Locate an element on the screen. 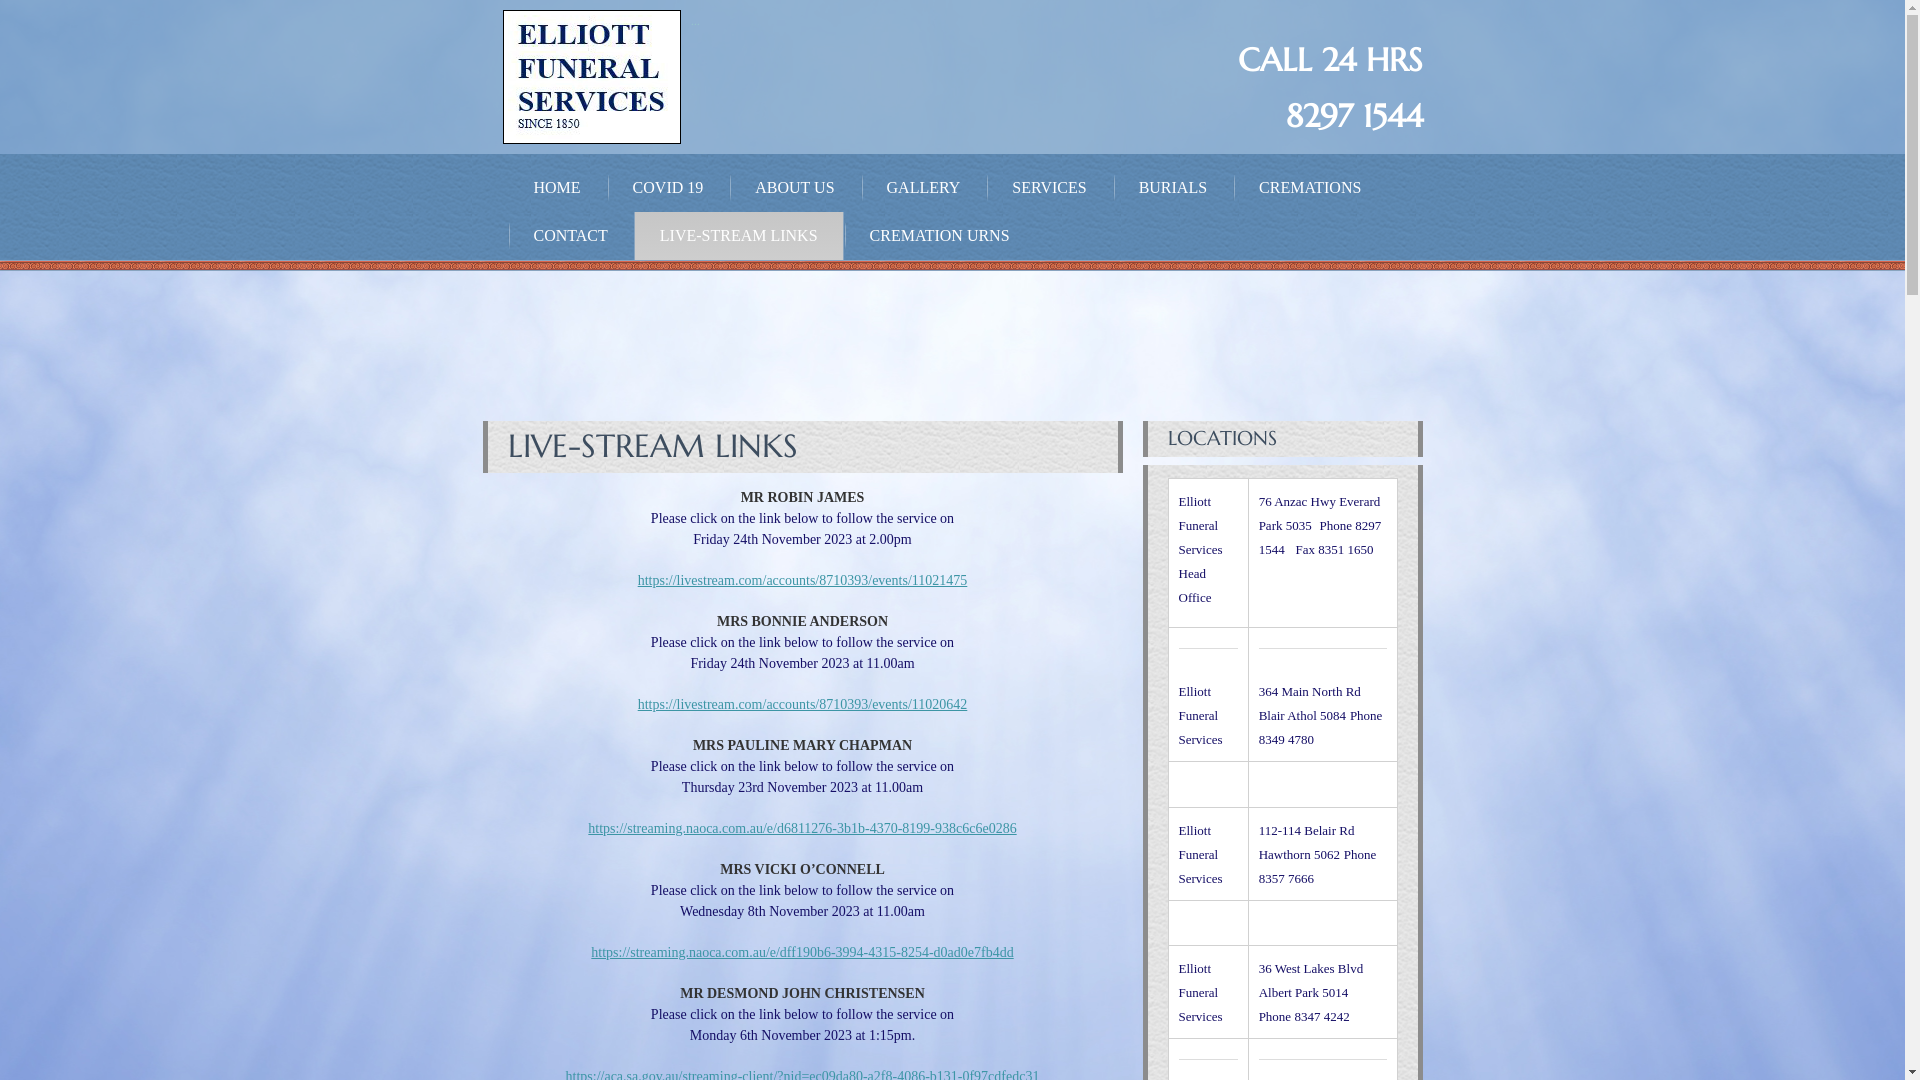 This screenshot has height=1080, width=1920. BURIALS is located at coordinates (1173, 188).